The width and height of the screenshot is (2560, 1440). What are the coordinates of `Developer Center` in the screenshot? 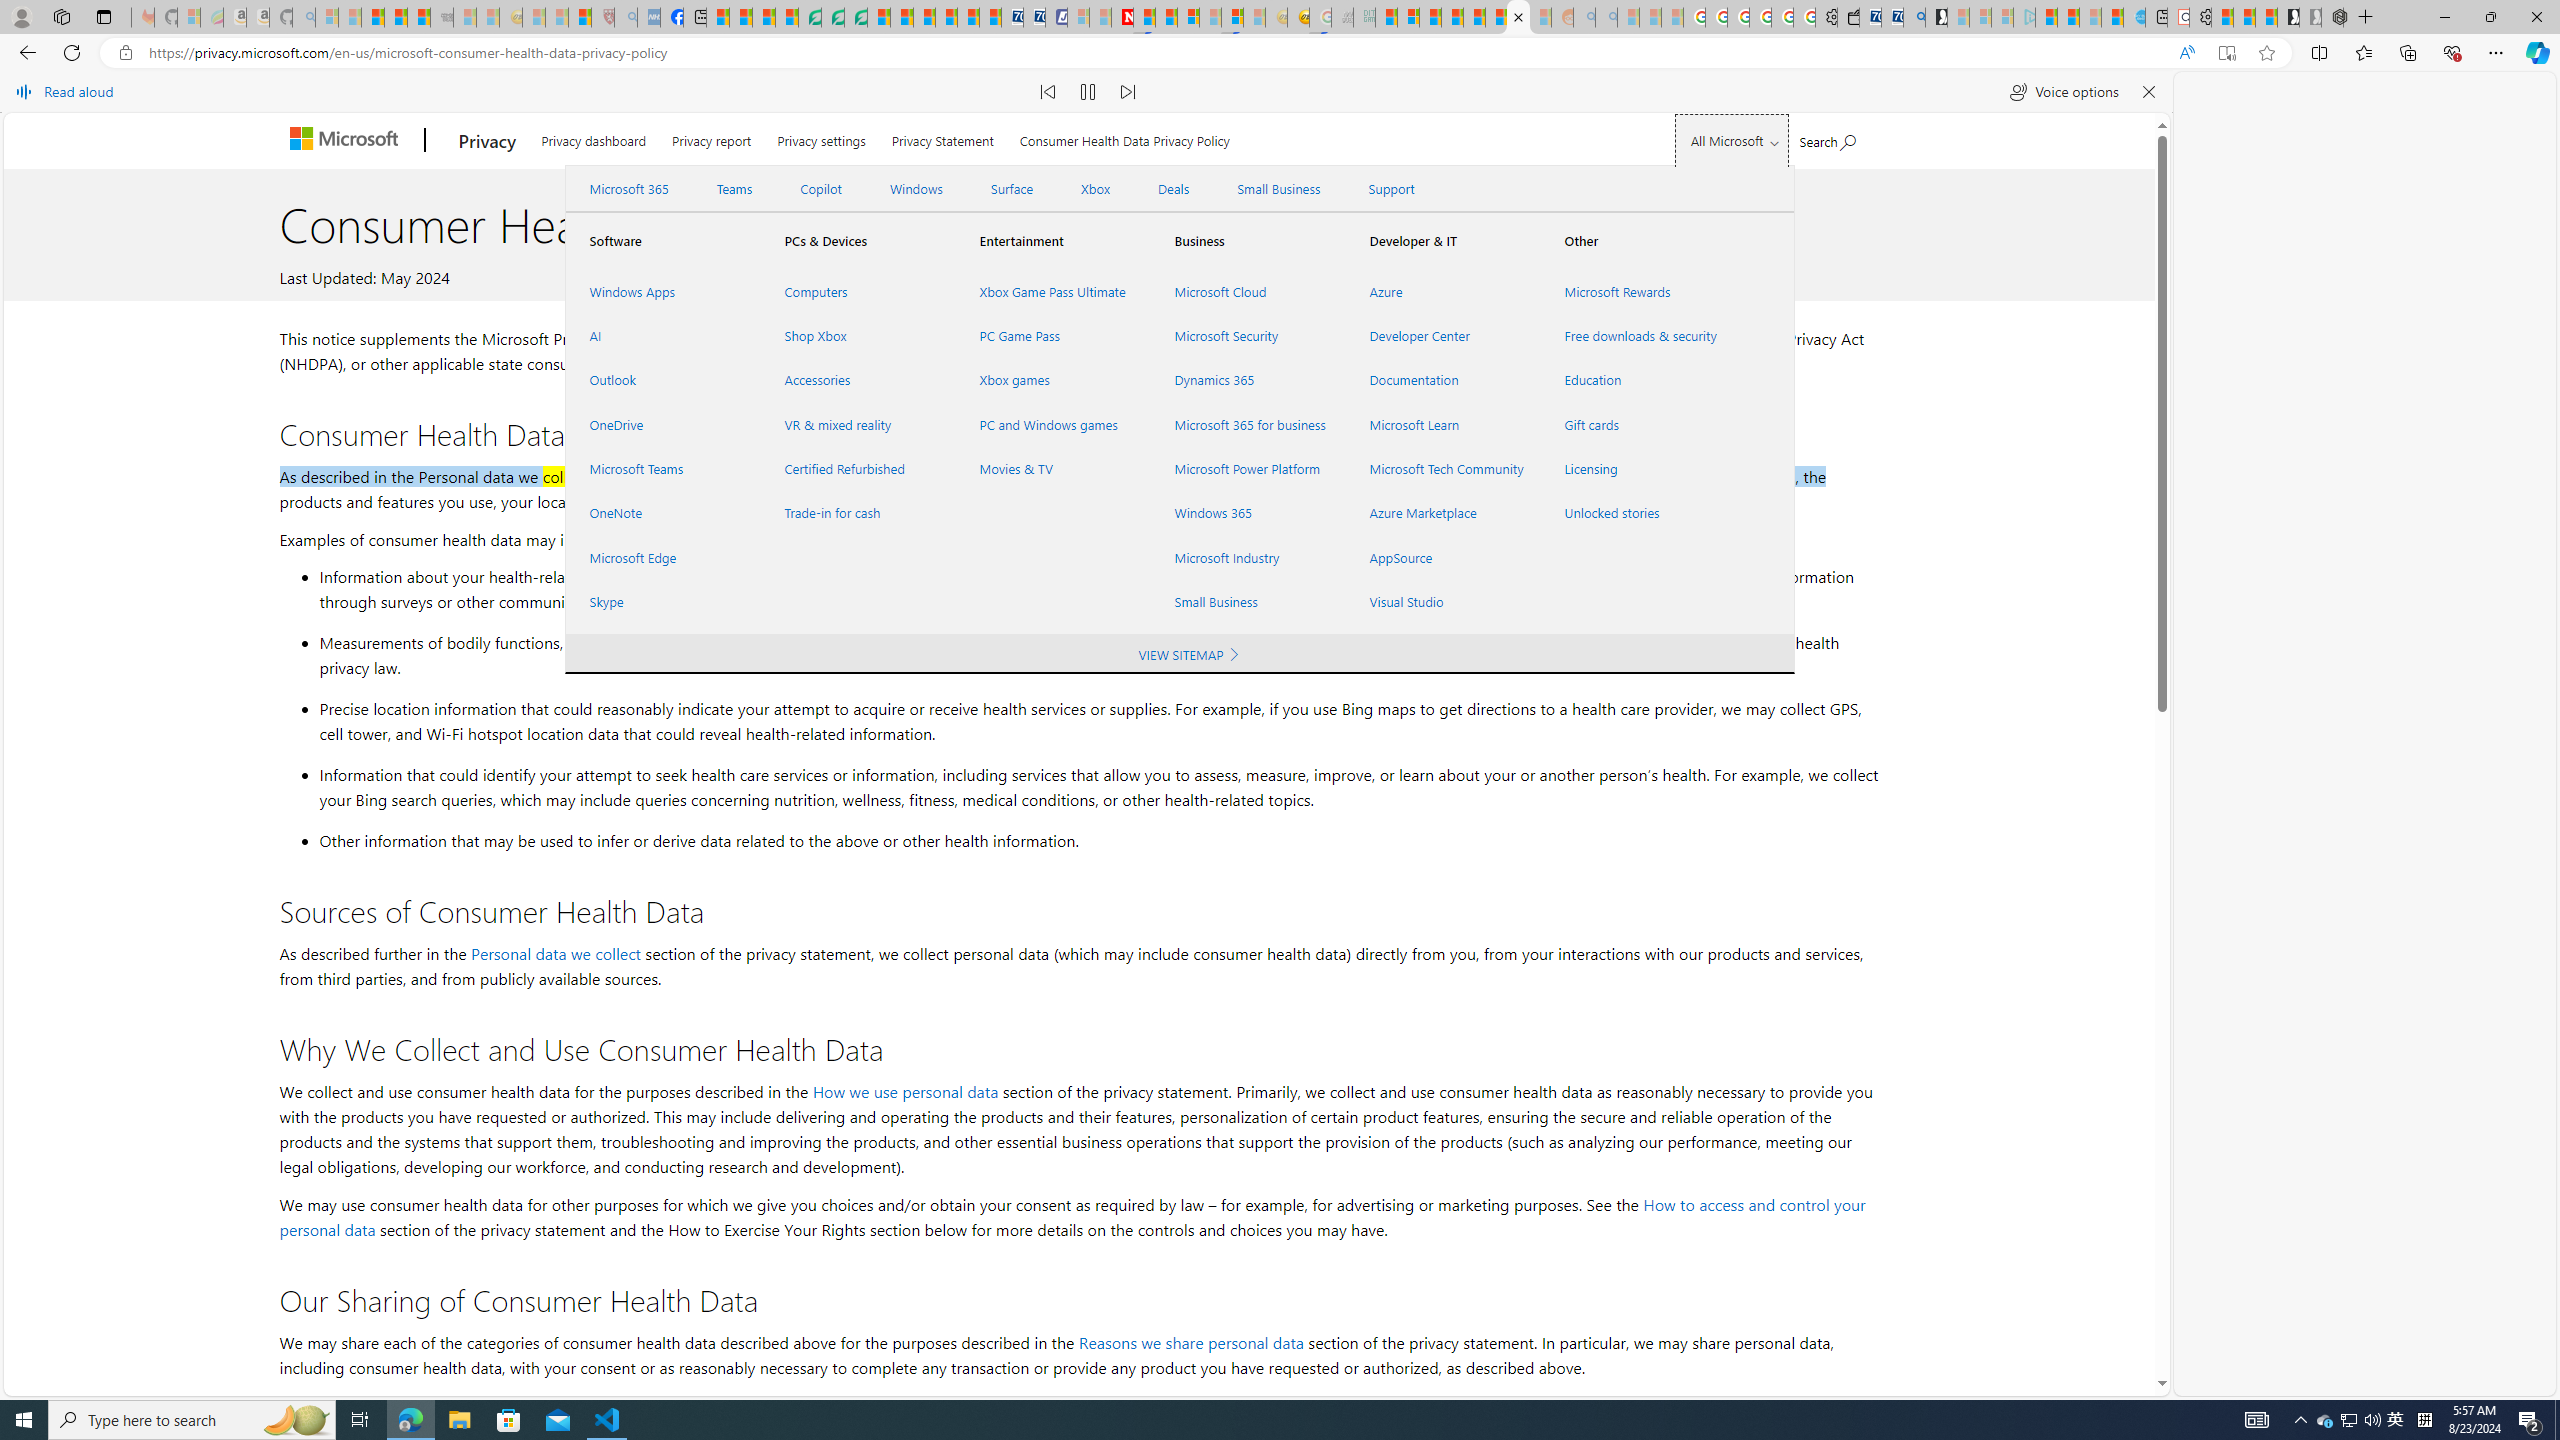 It's located at (1442, 335).